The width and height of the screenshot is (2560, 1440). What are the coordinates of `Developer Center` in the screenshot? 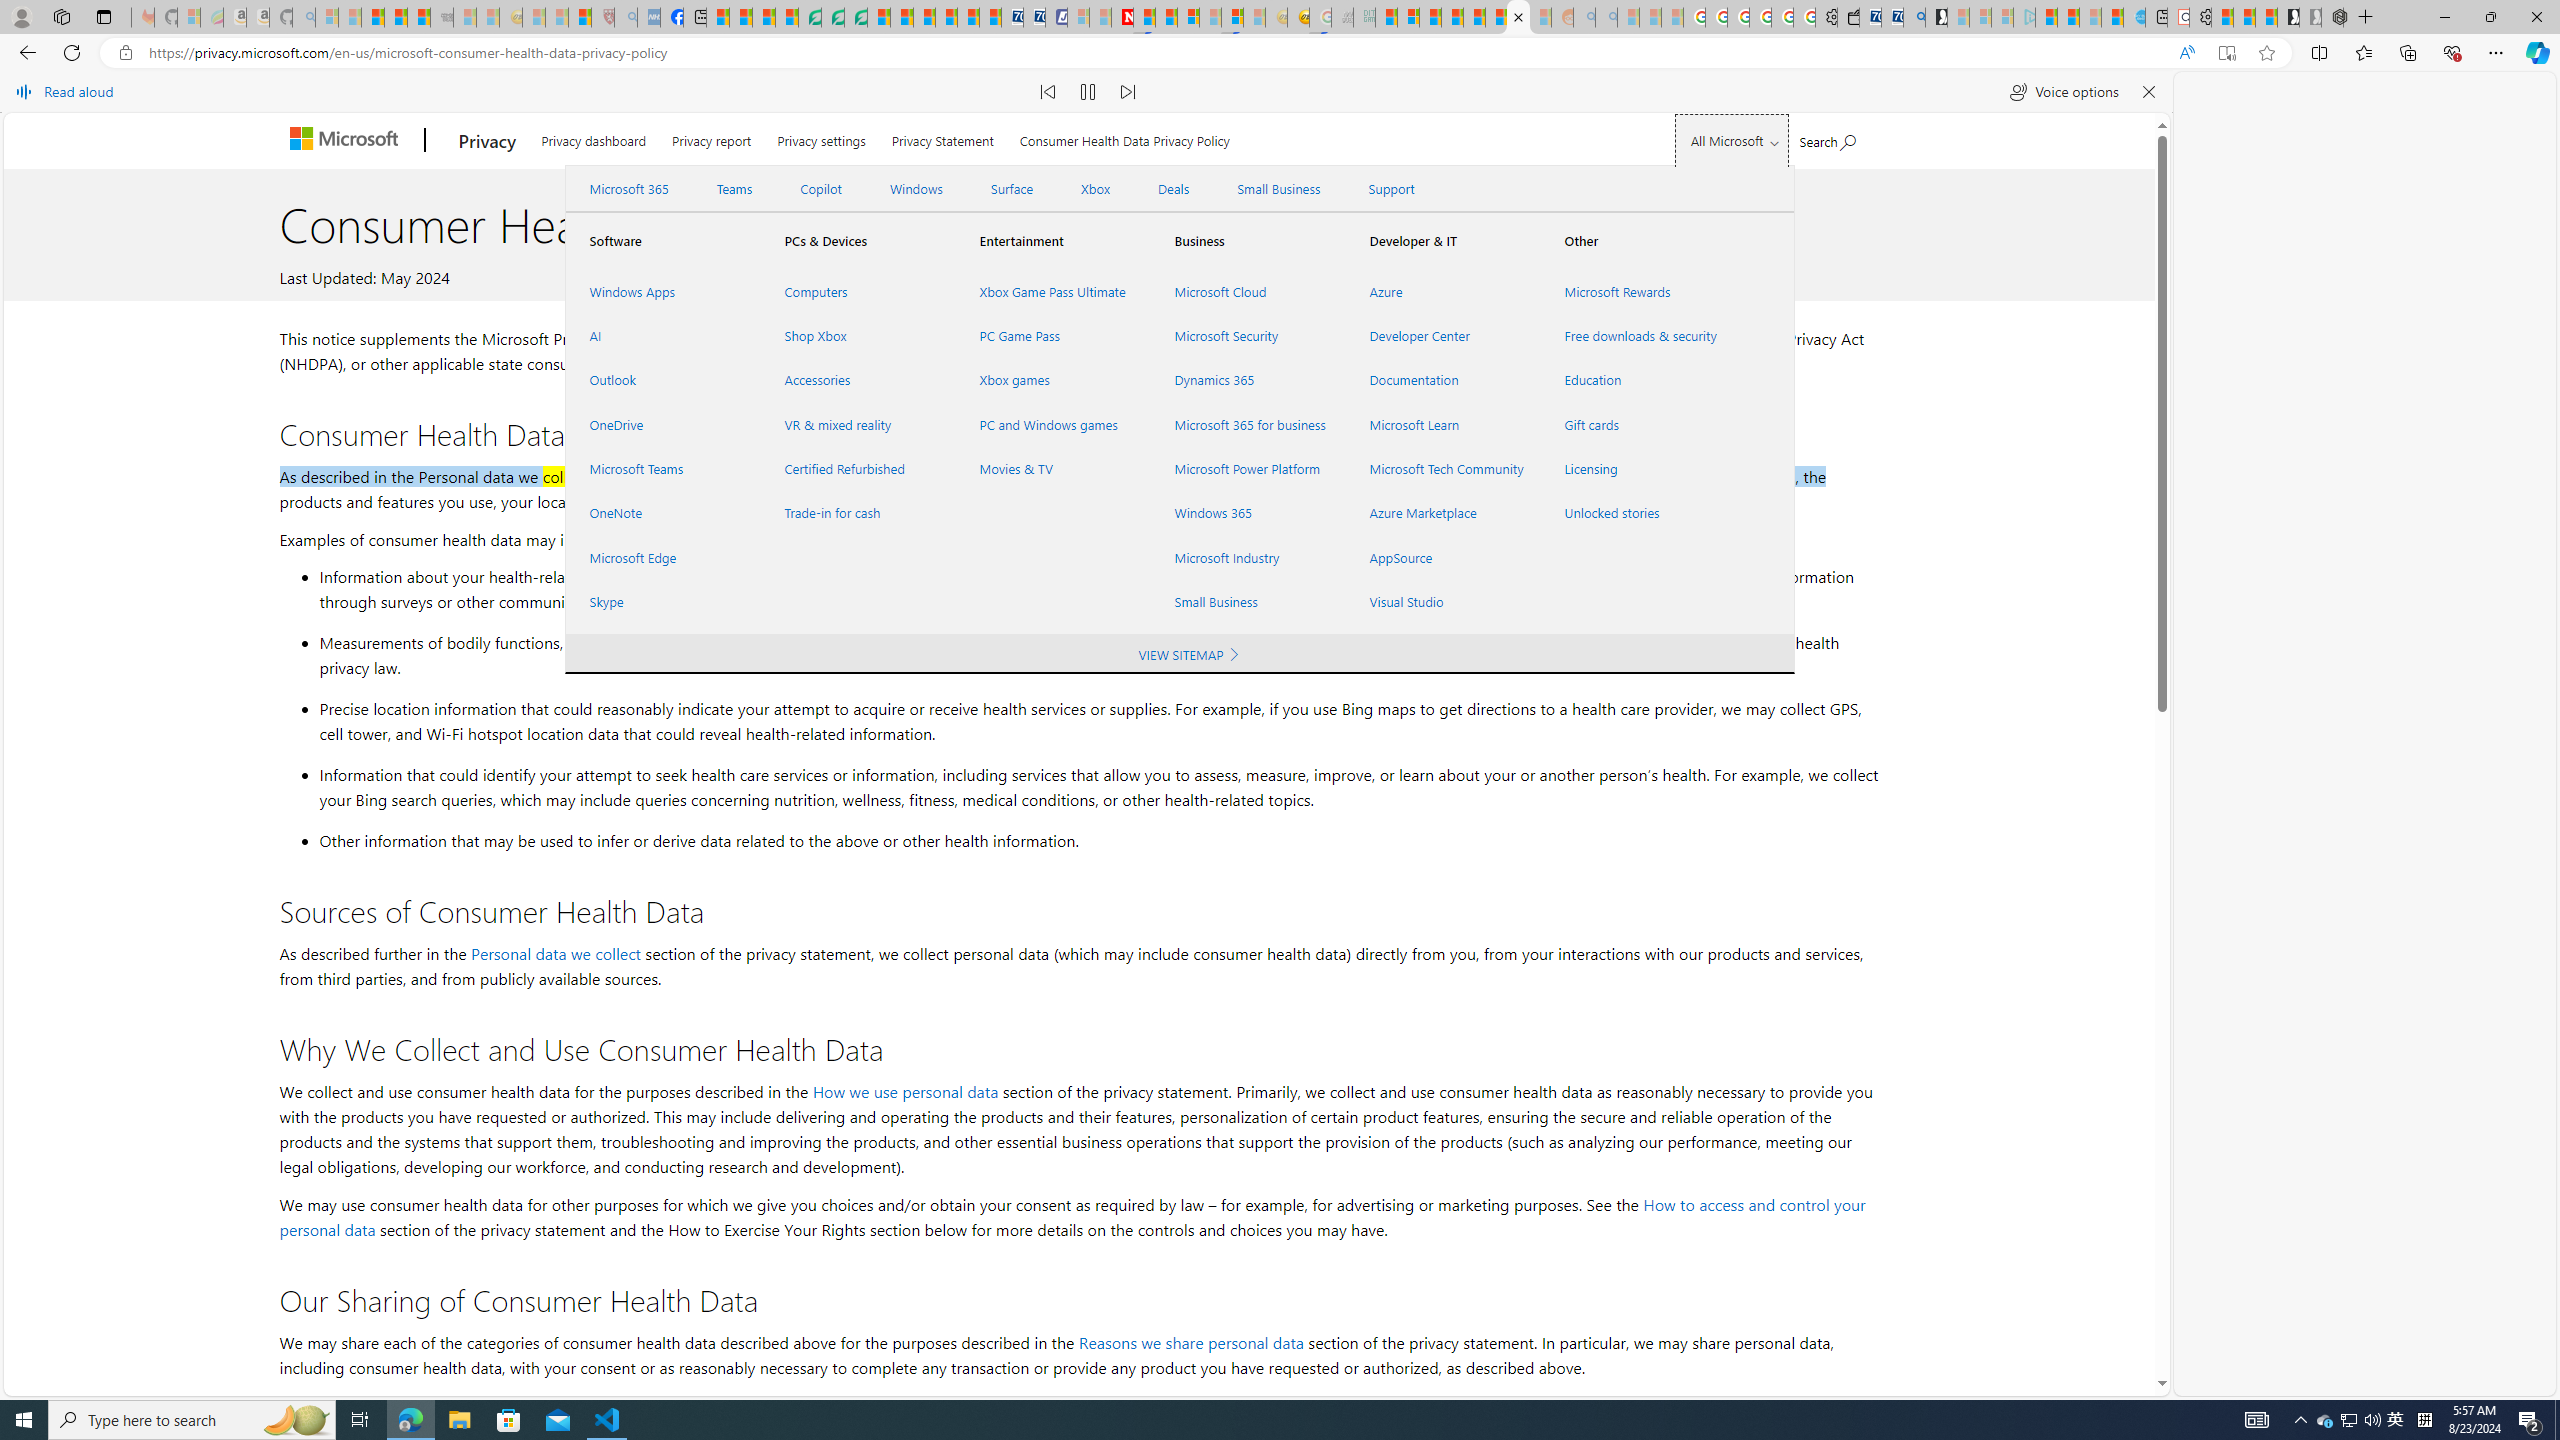 It's located at (1442, 335).